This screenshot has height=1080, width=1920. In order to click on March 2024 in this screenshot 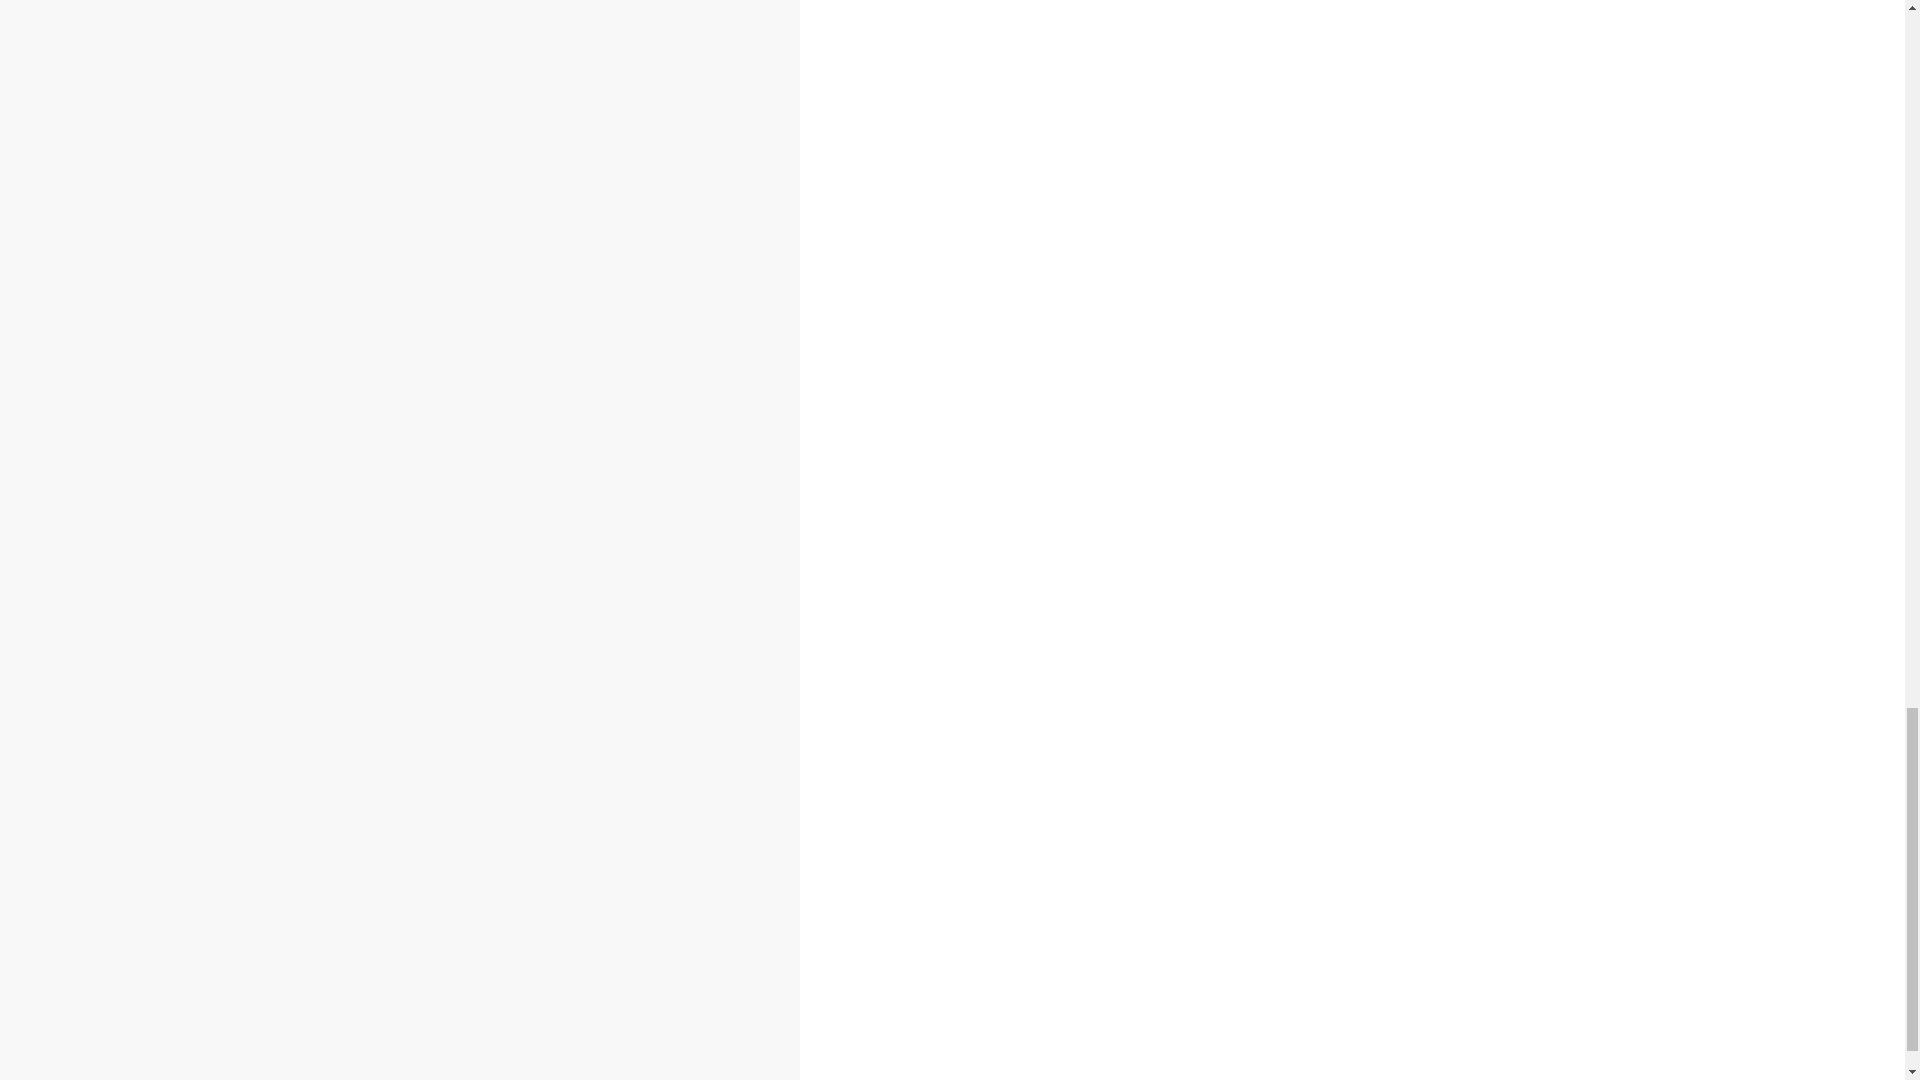, I will do `click(362, 276)`.